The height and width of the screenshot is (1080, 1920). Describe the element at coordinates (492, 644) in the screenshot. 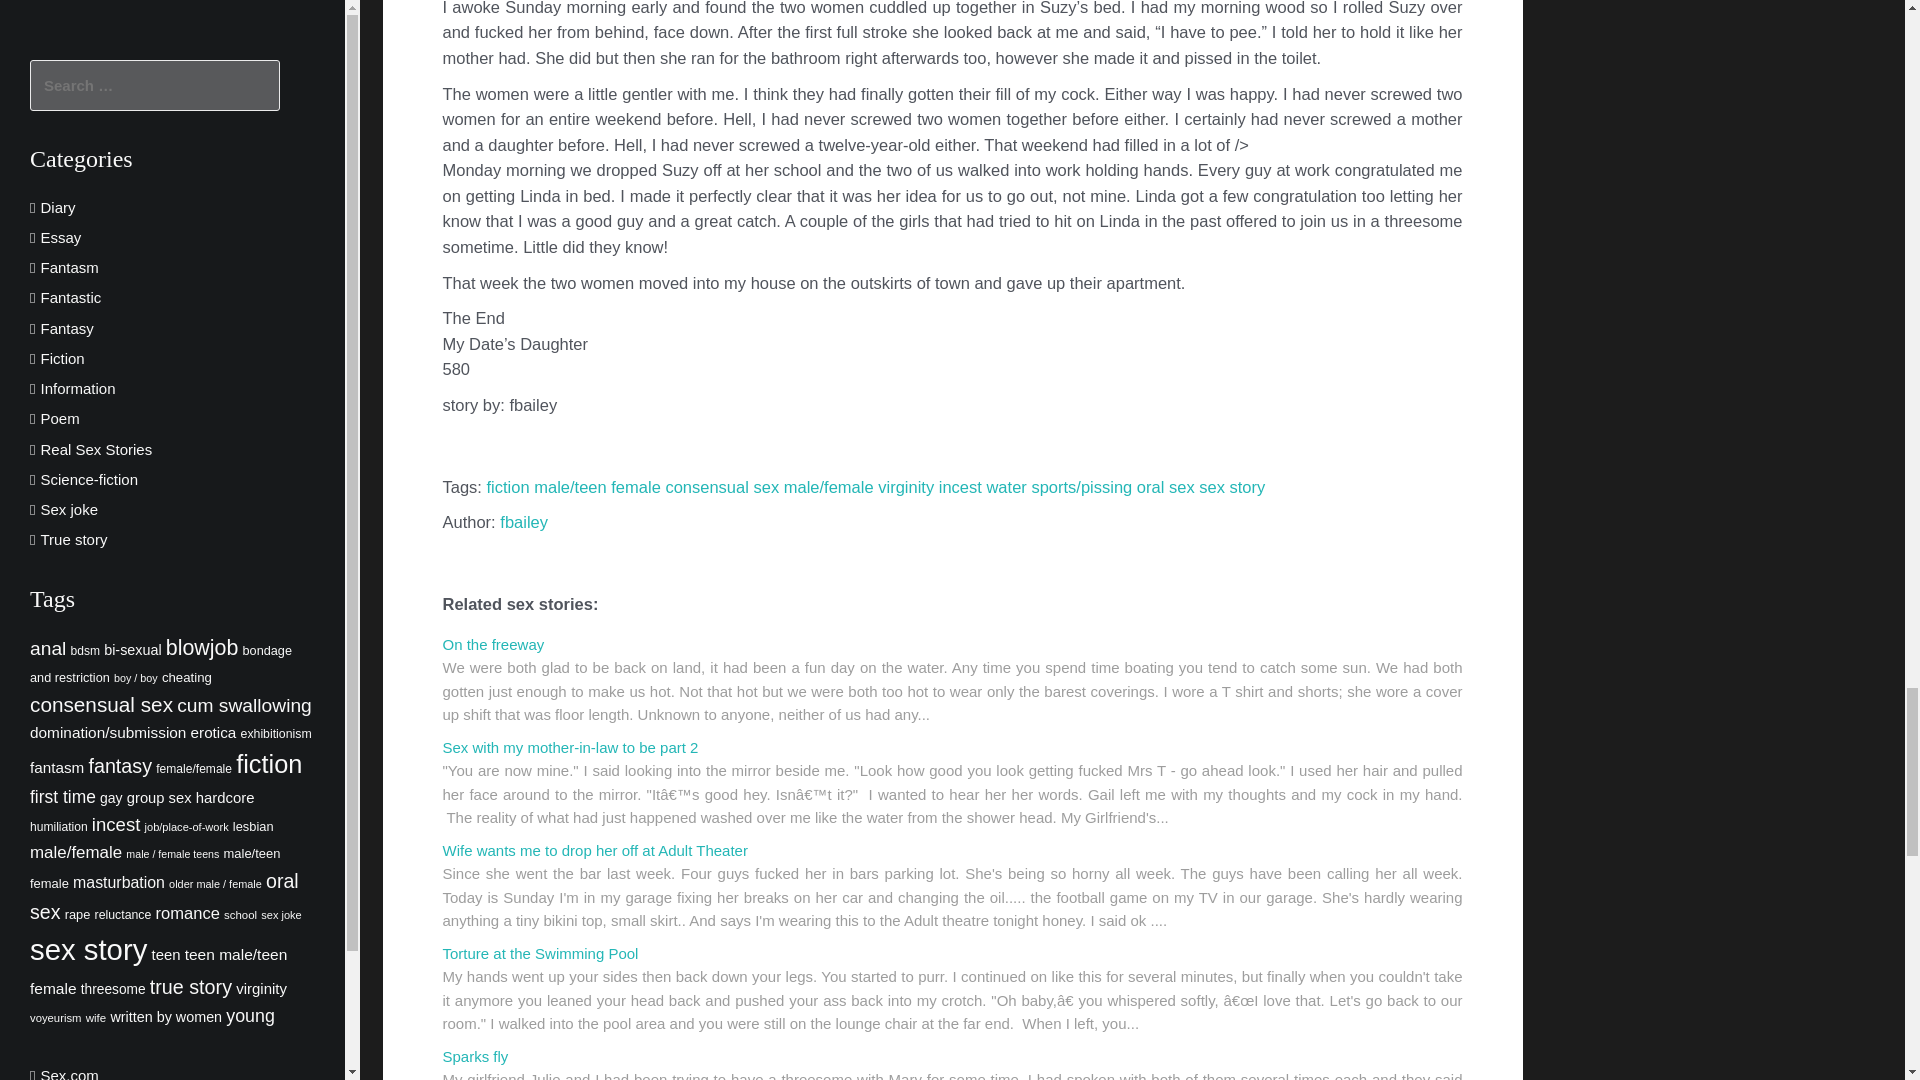

I see `On the freeway` at that location.